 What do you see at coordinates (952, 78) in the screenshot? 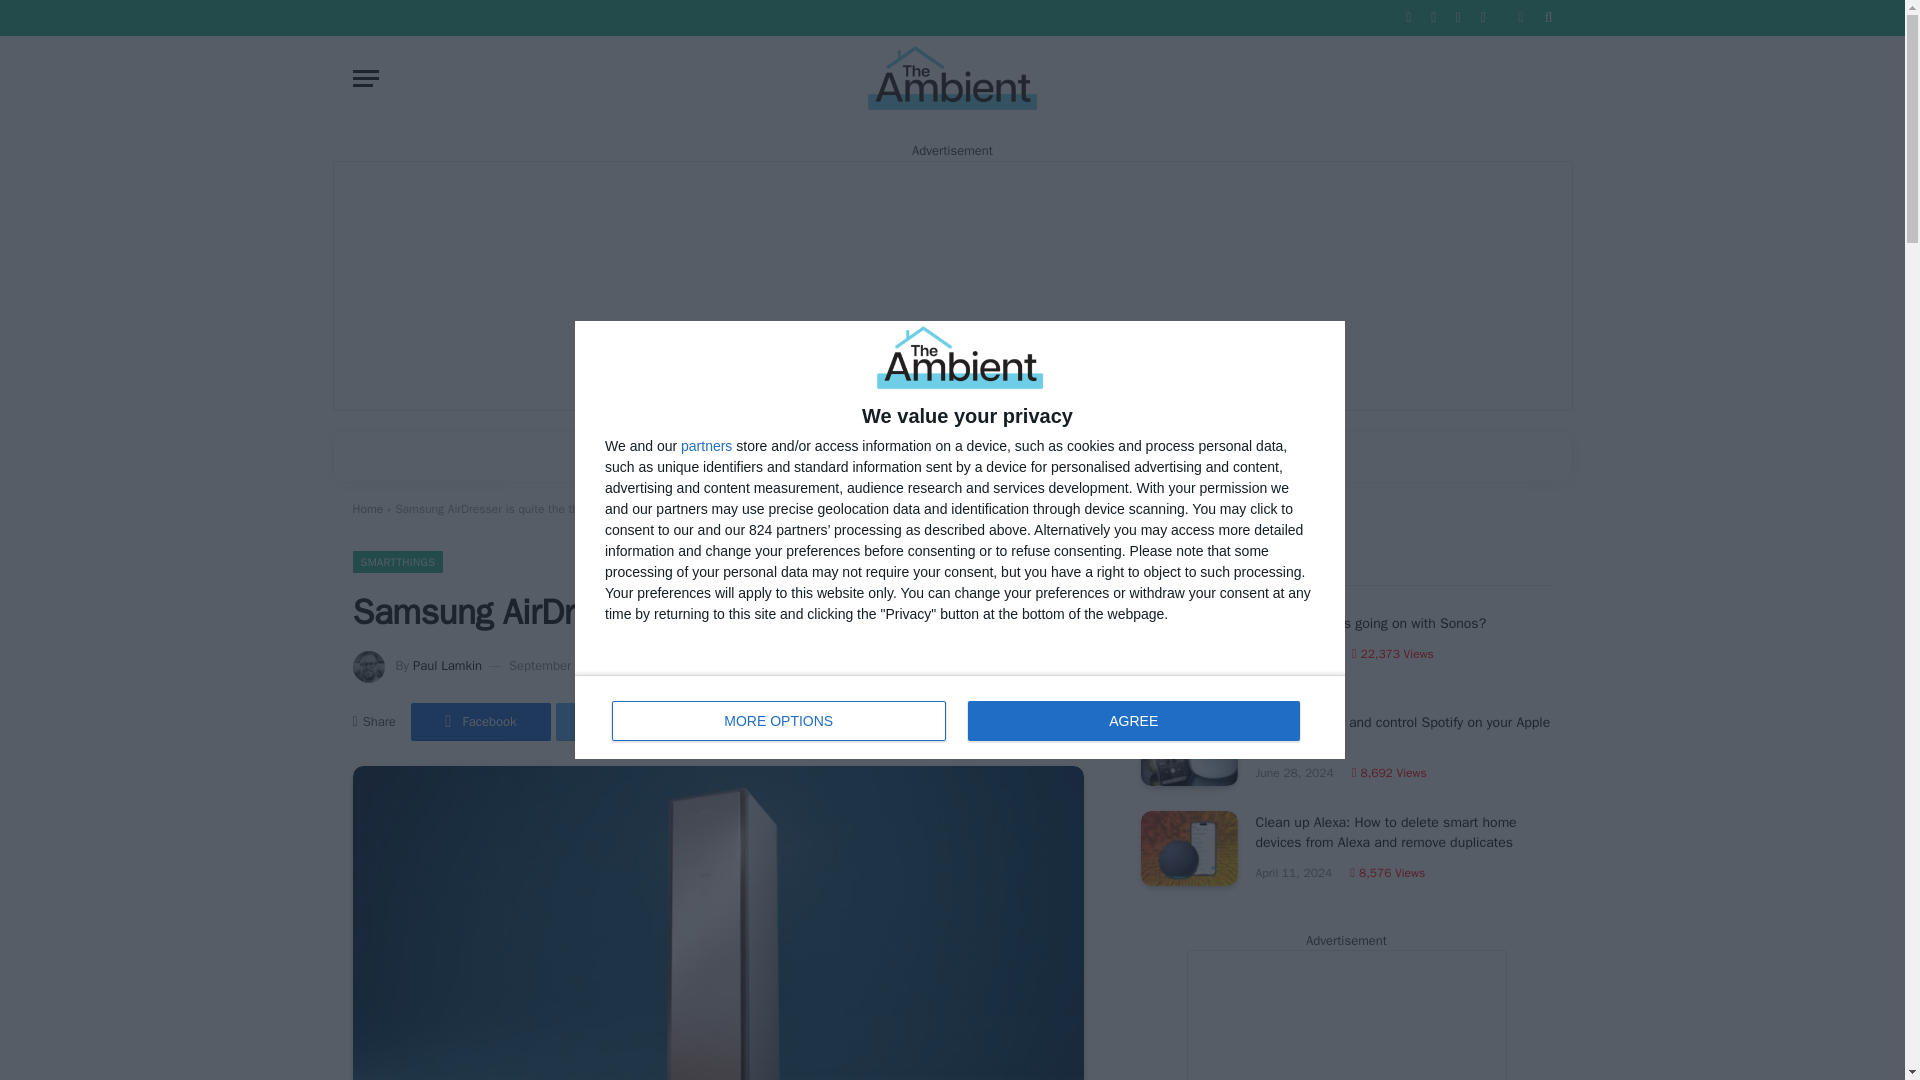
I see `The Ambient` at bounding box center [952, 78].